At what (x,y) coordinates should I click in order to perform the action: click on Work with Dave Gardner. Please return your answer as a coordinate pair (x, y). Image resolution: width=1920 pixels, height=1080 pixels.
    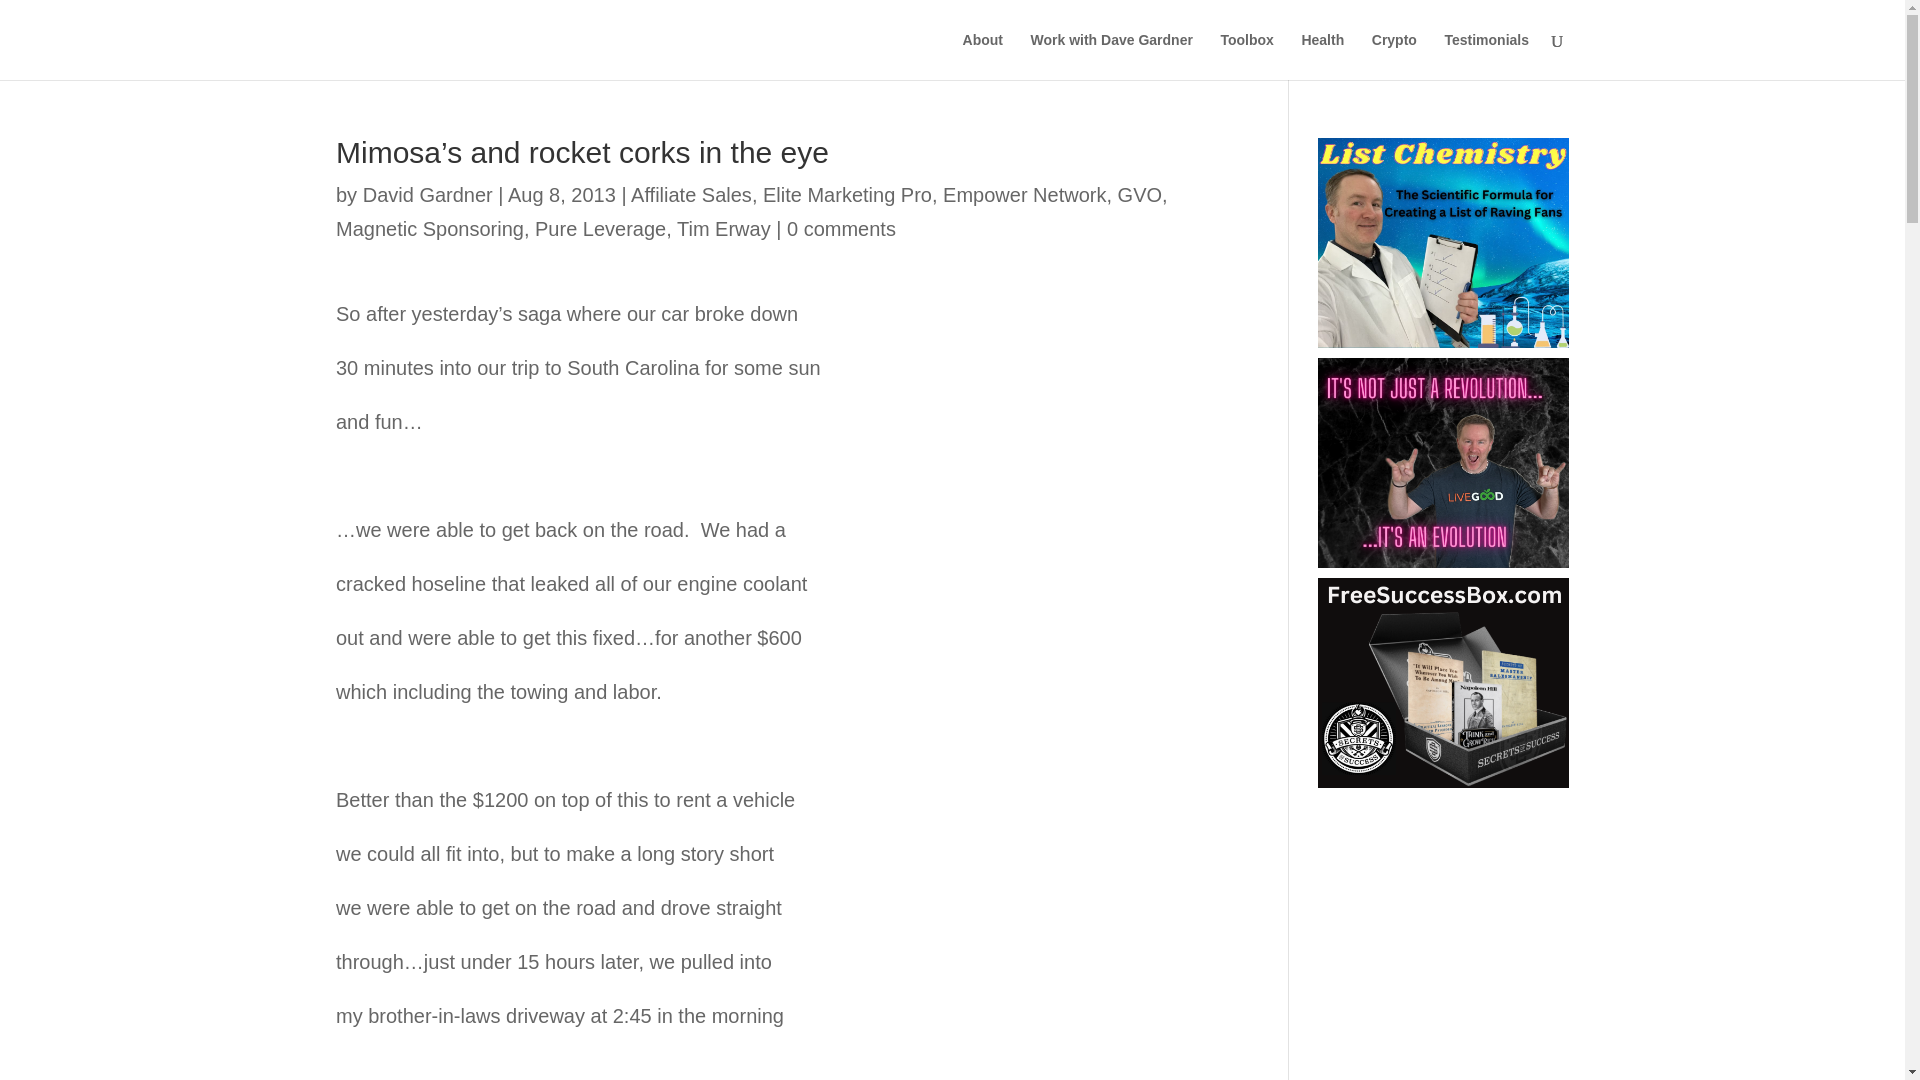
    Looking at the image, I should click on (1112, 56).